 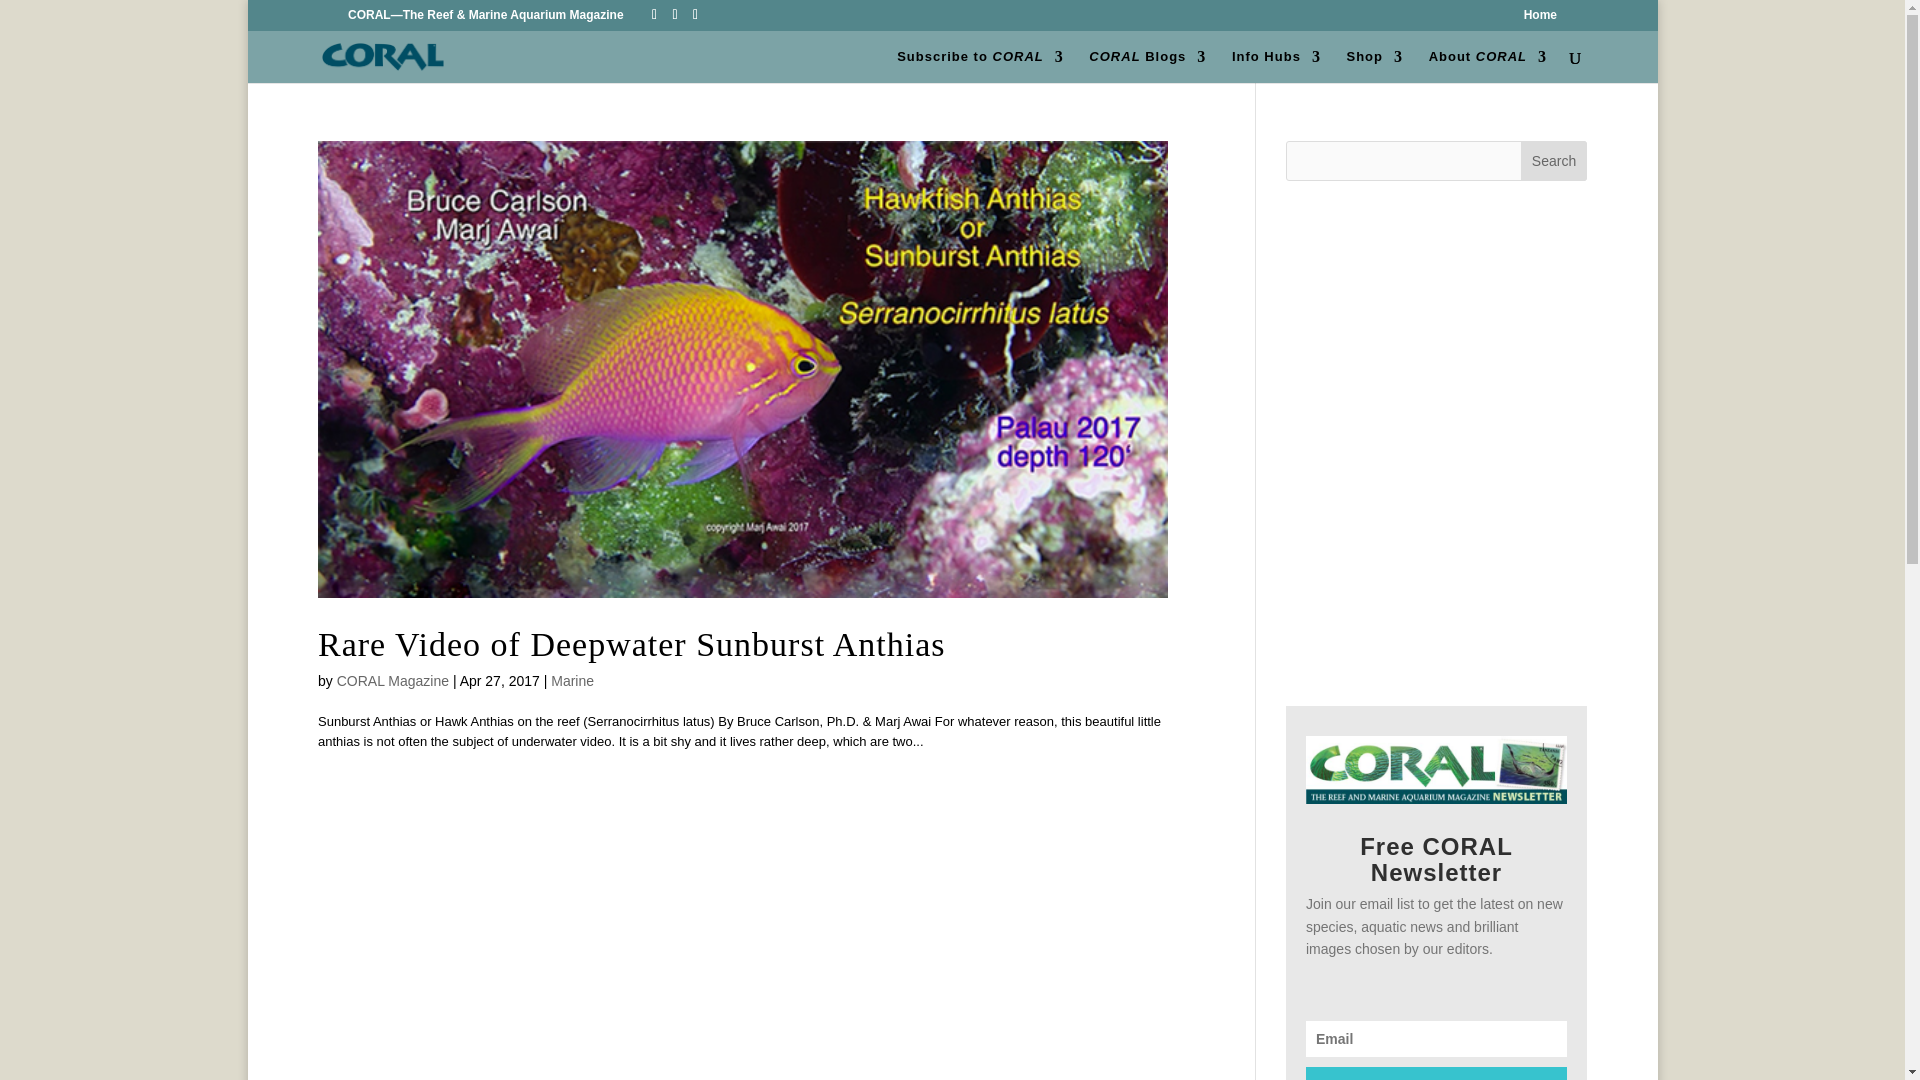 What do you see at coordinates (980, 66) in the screenshot?
I see `Subscribe to CORAL Magazine` at bounding box center [980, 66].